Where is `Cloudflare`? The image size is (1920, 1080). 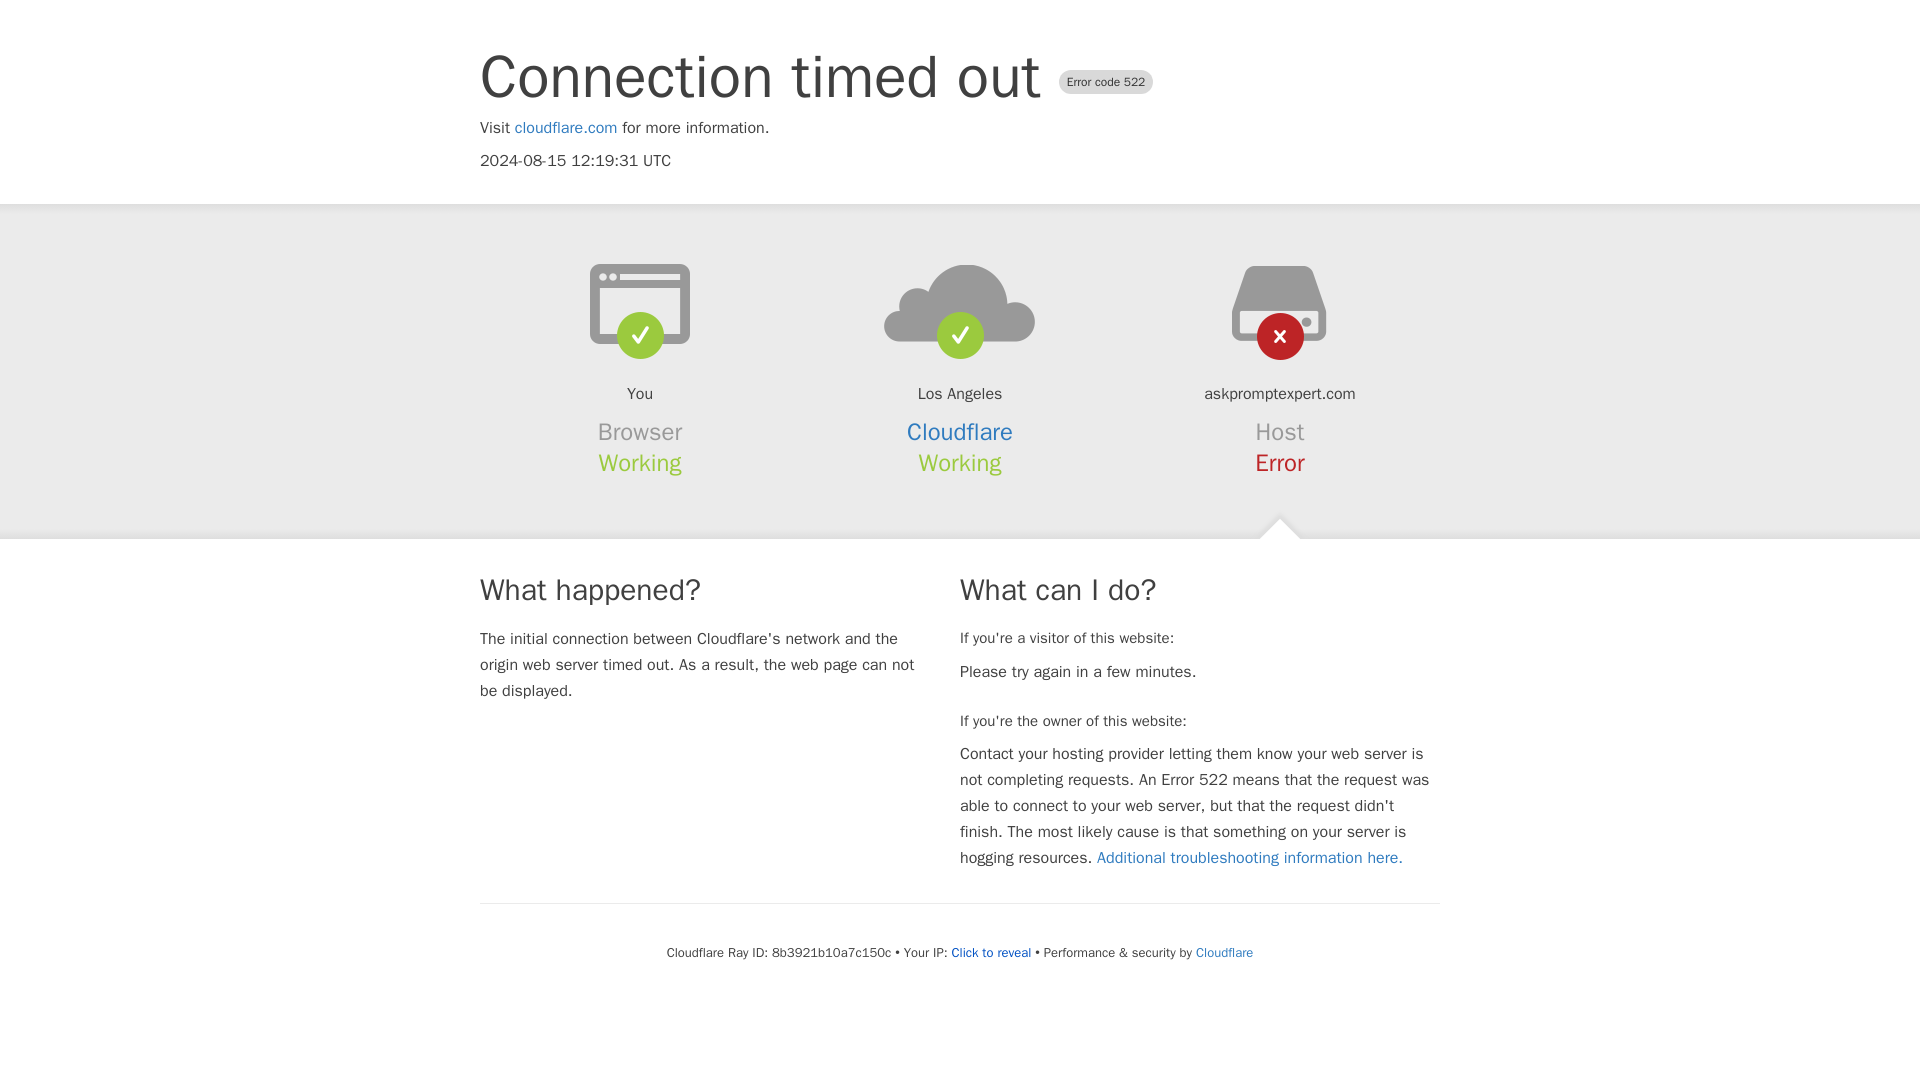 Cloudflare is located at coordinates (960, 432).